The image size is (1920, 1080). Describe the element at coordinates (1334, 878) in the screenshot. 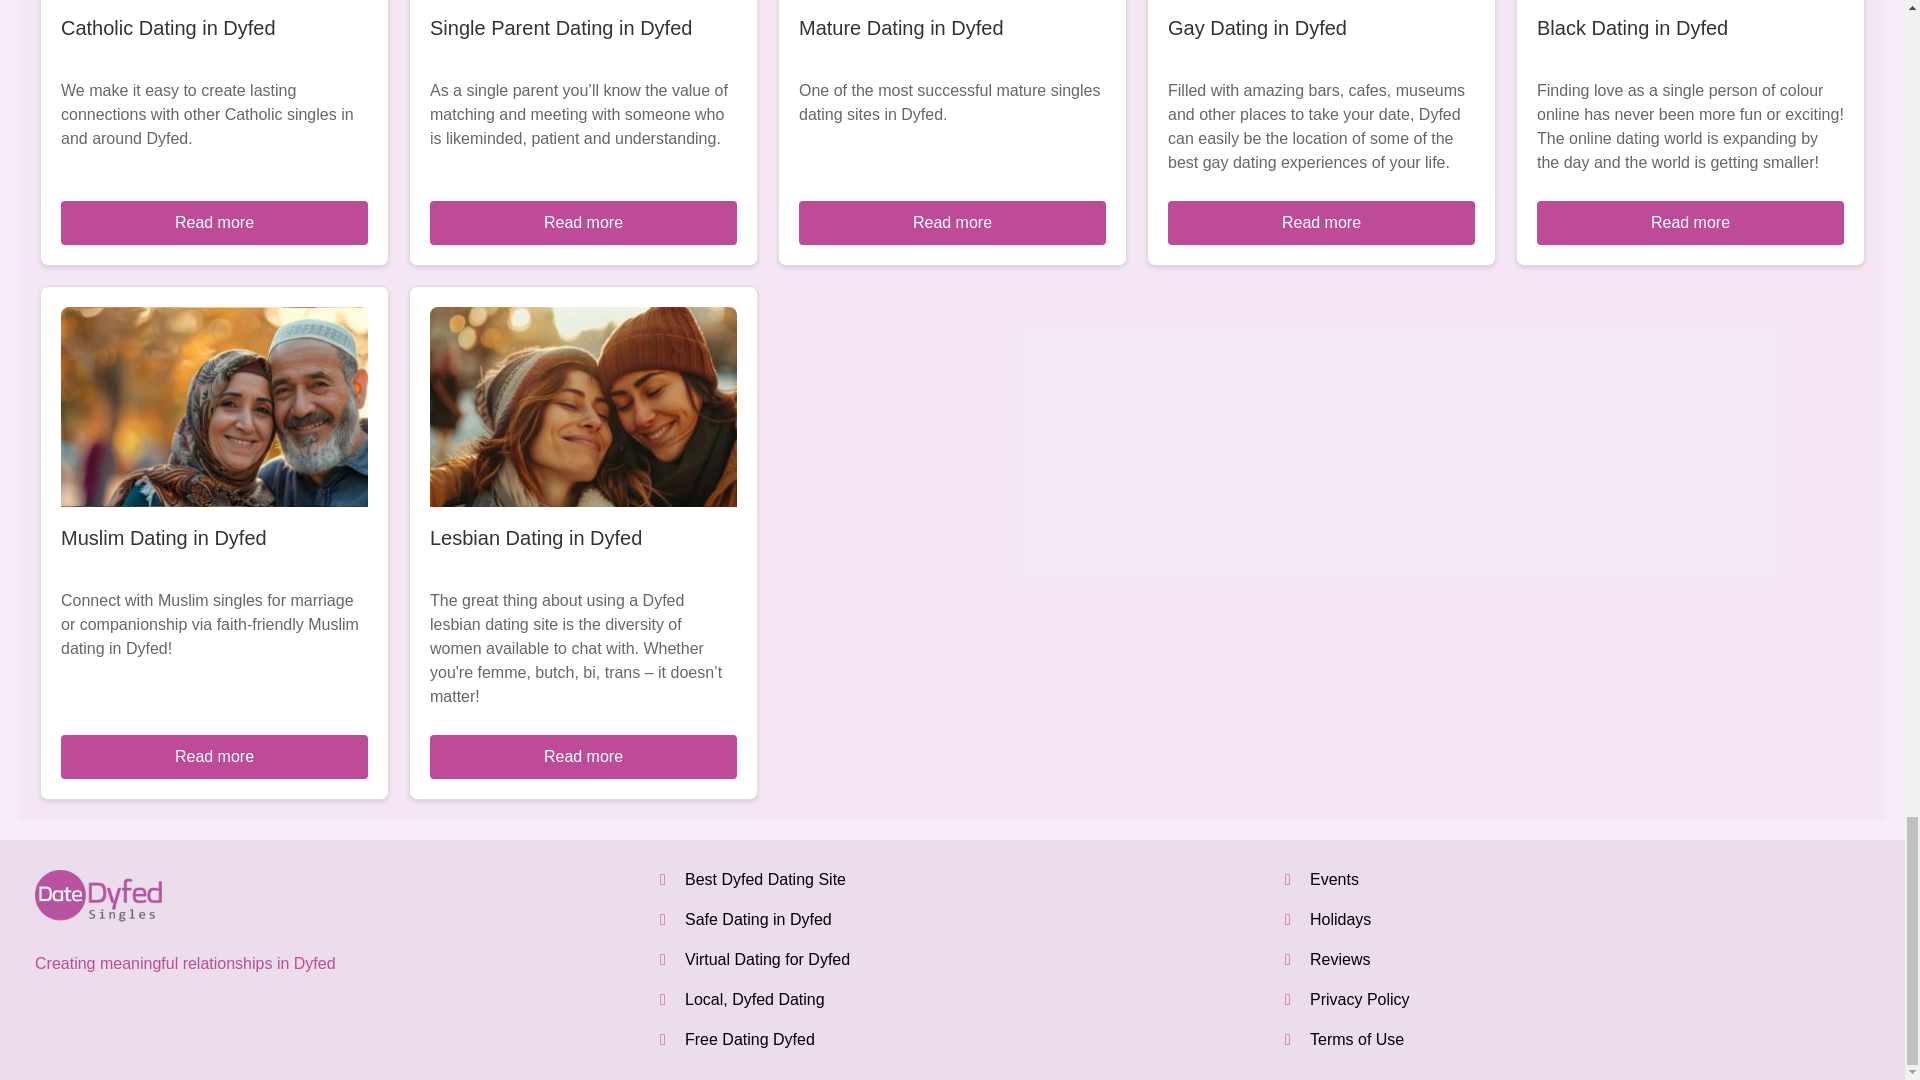

I see `Events` at that location.